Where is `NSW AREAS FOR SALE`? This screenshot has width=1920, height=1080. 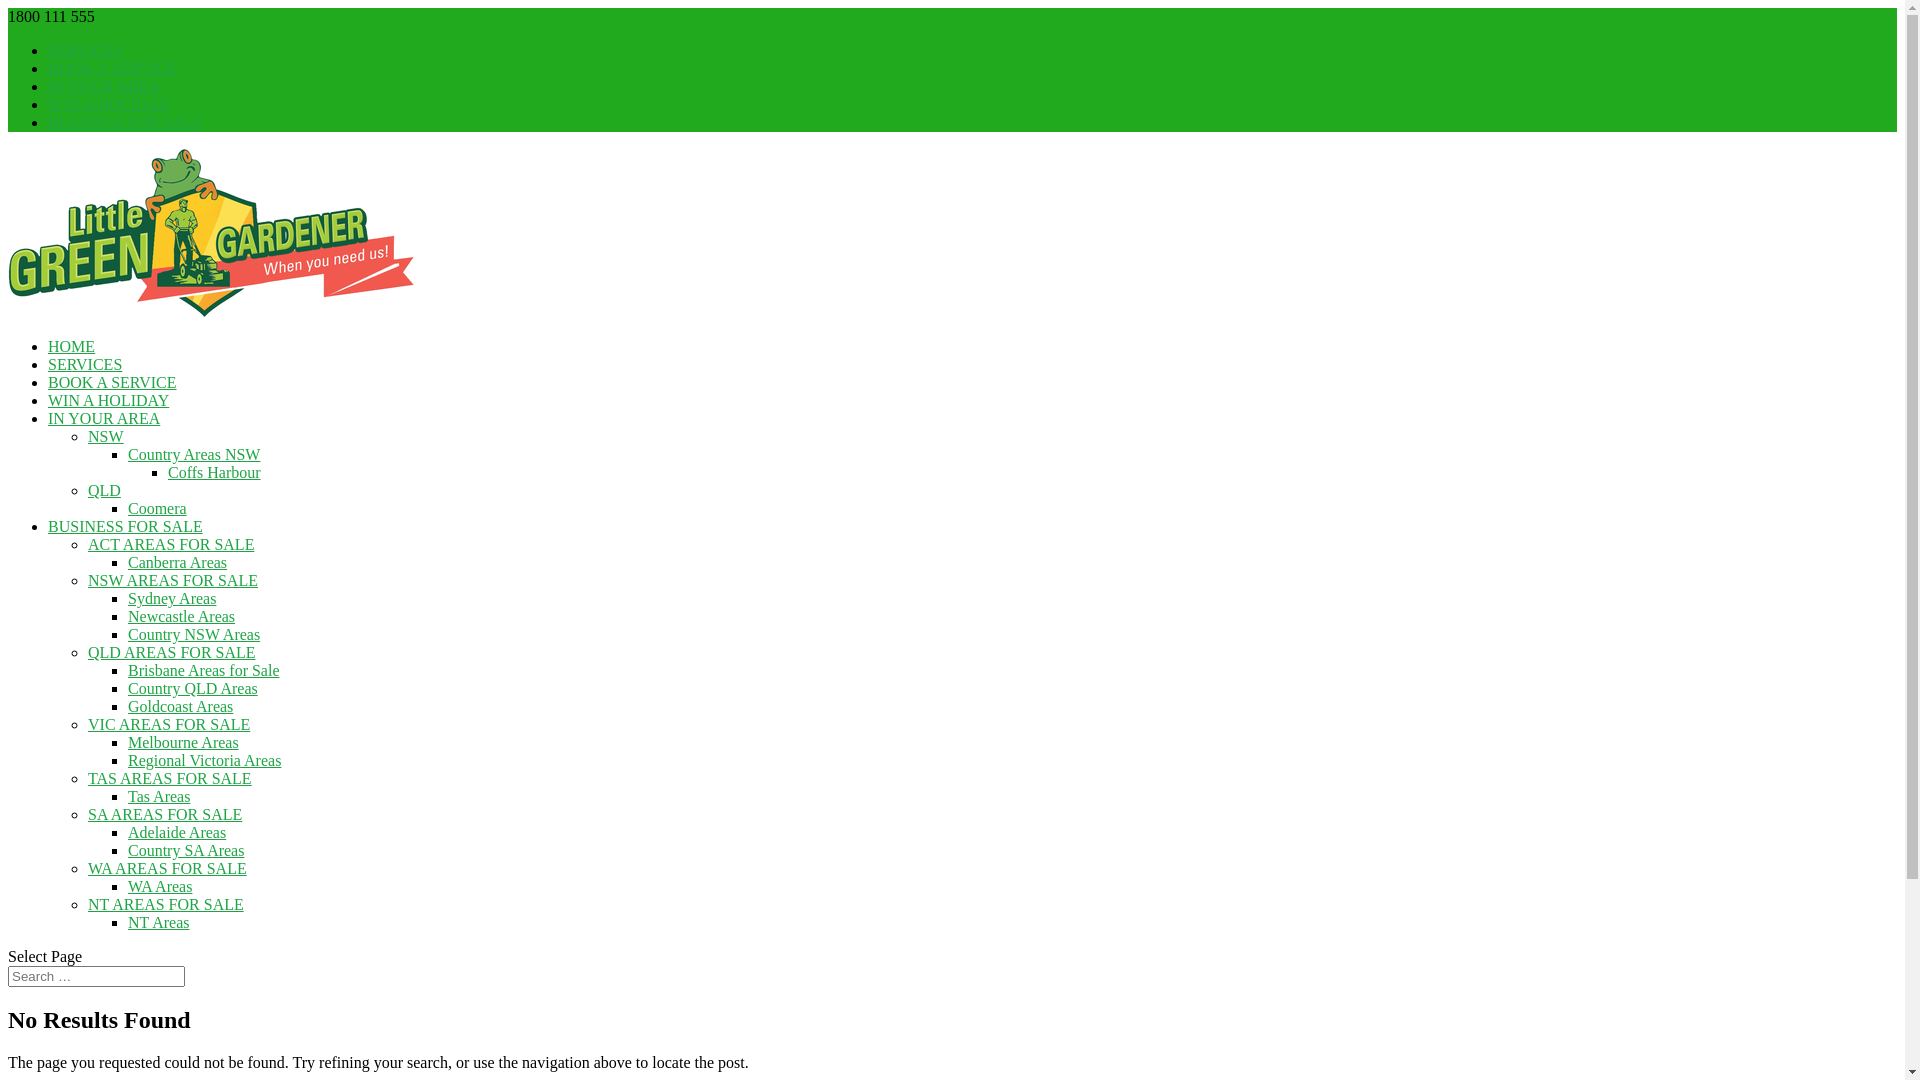
NSW AREAS FOR SALE is located at coordinates (173, 580).